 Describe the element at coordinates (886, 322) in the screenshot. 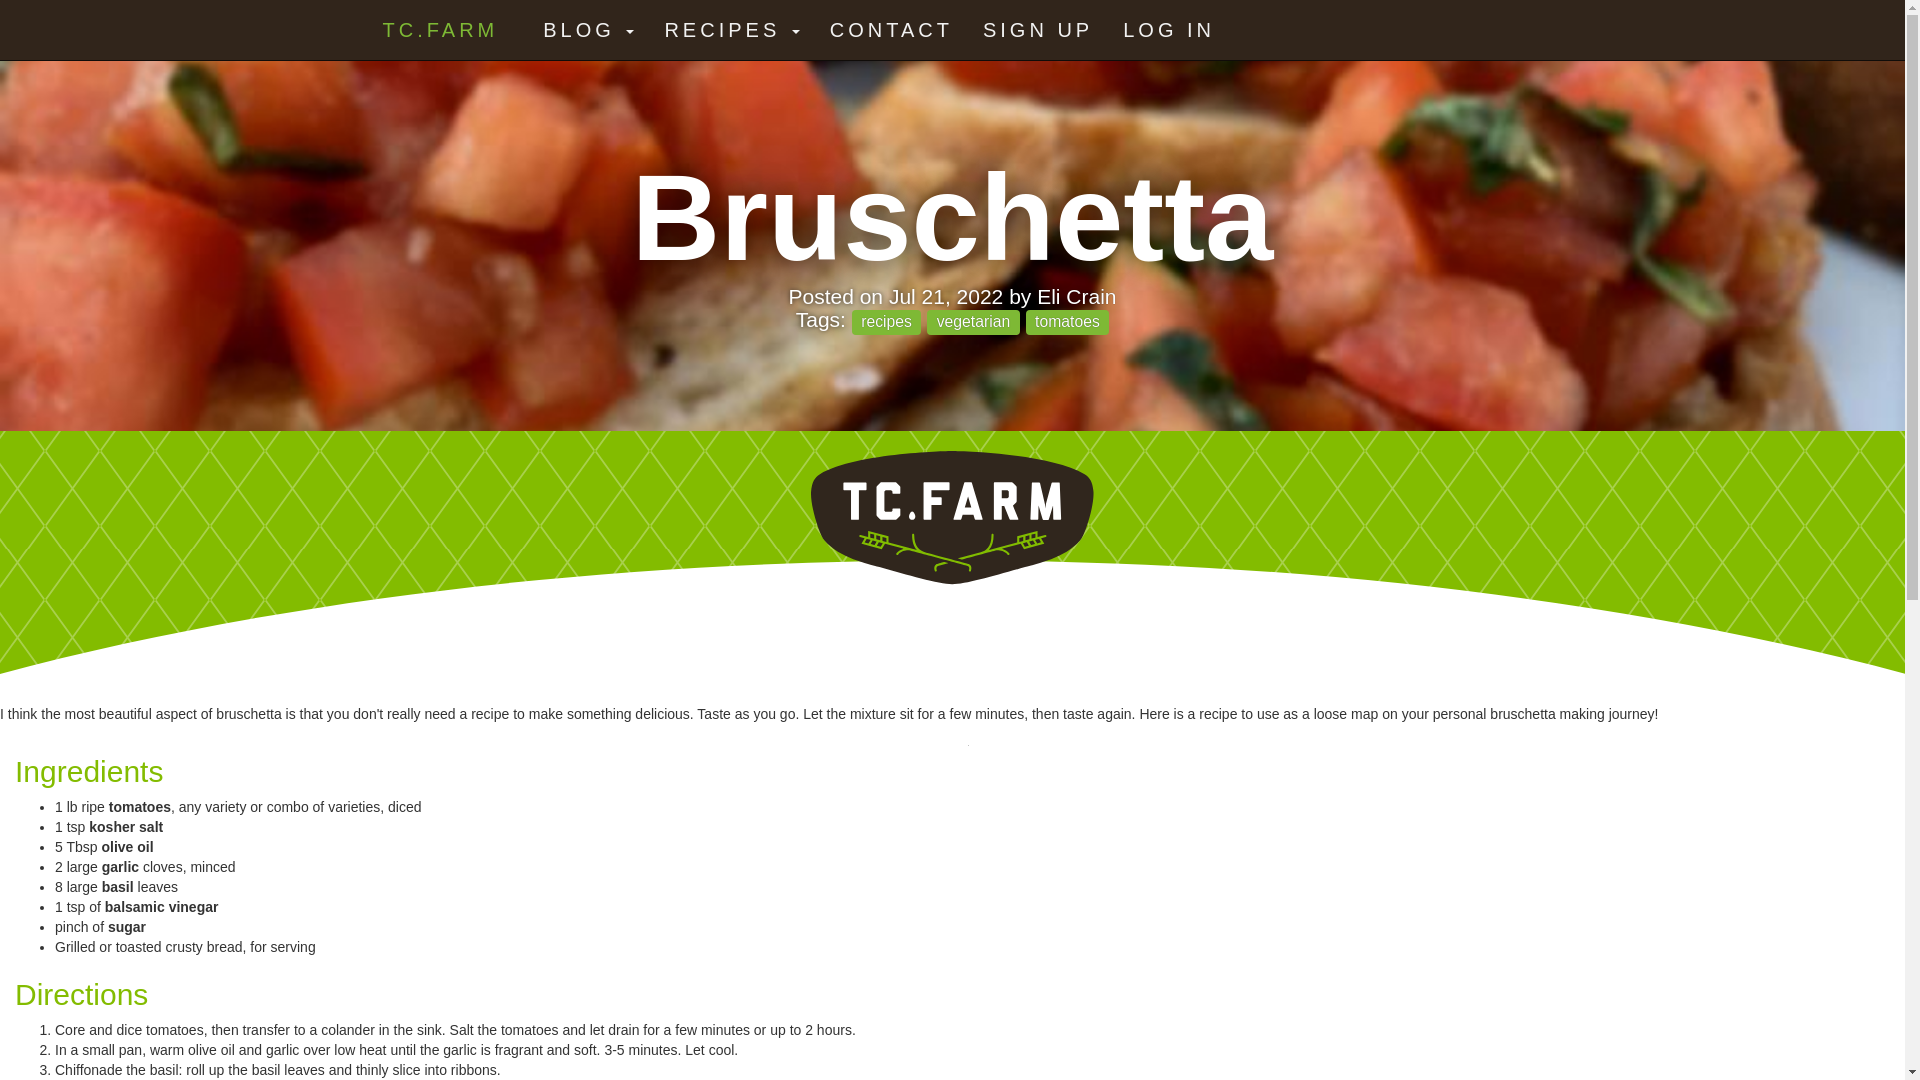

I see `recipes` at that location.